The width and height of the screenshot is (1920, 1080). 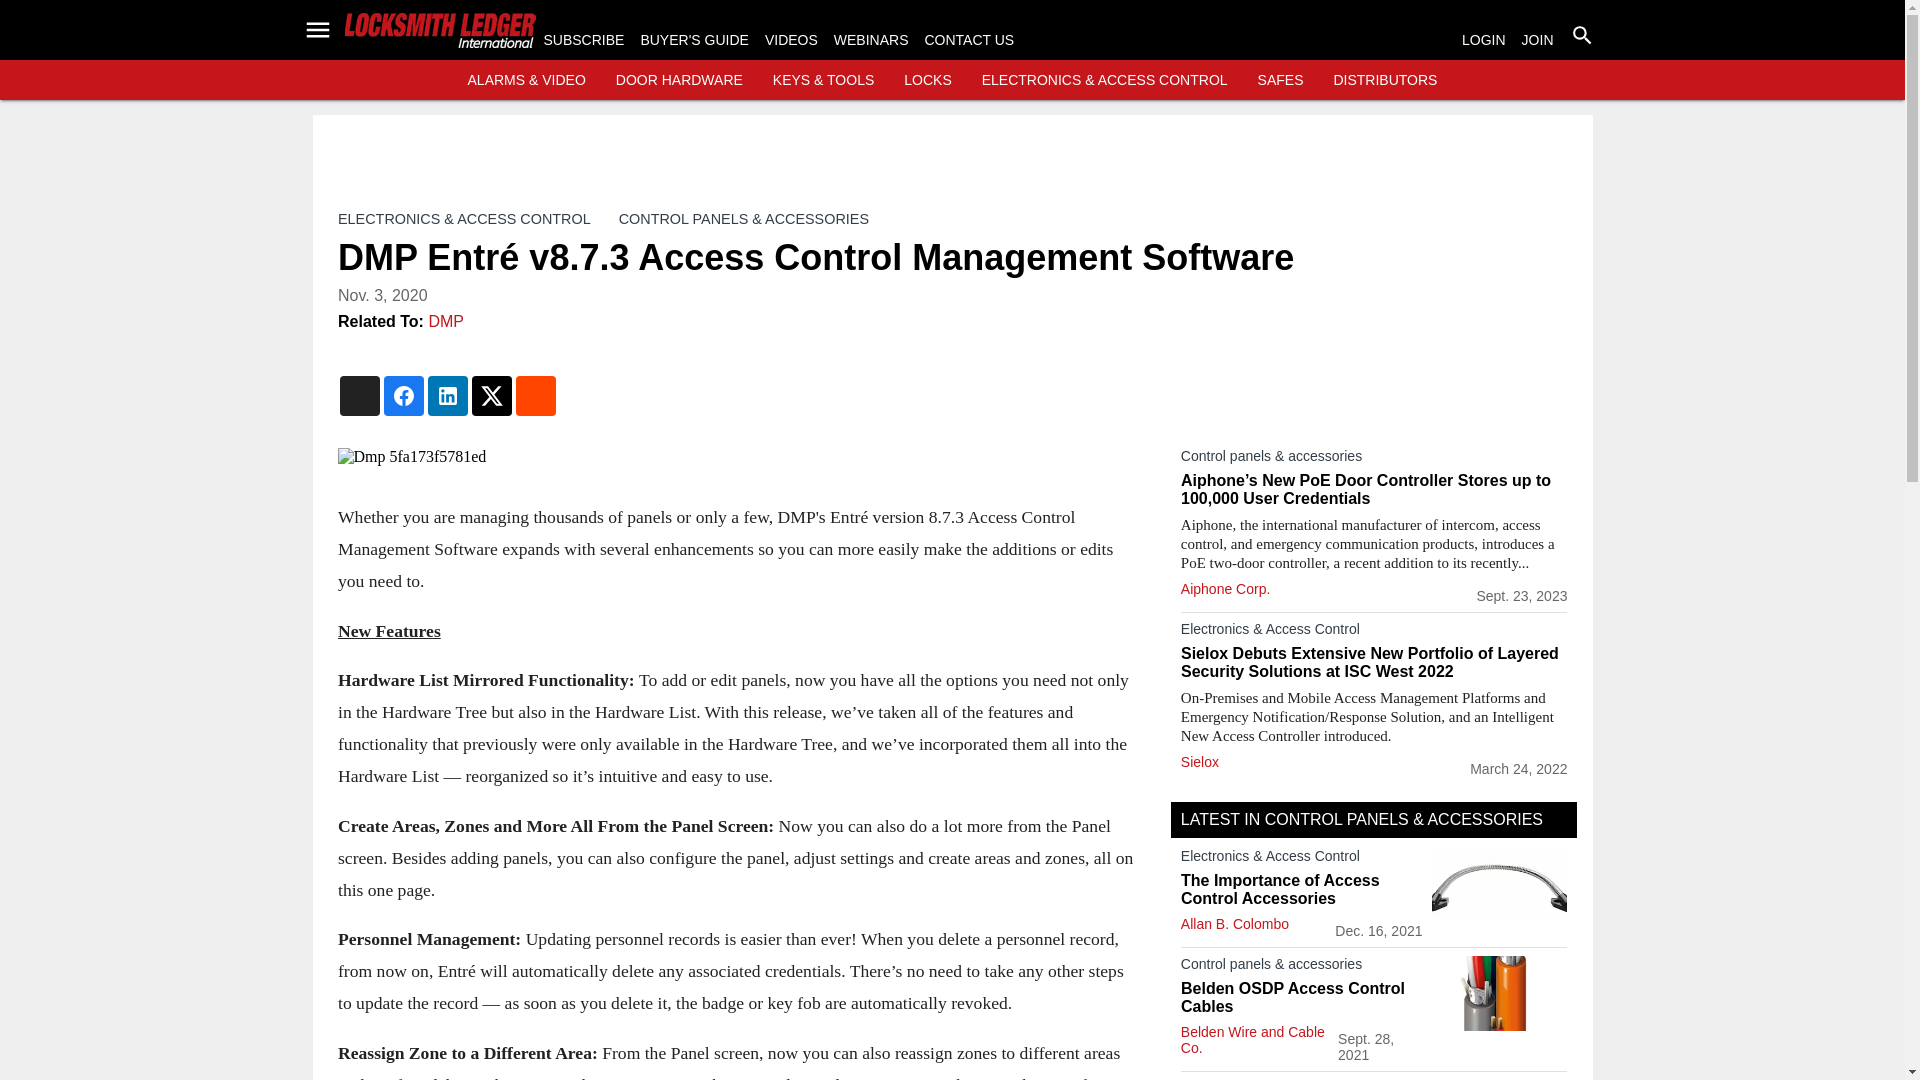 I want to click on Alarm Controls DL-1 door cord, so click(x=1499, y=885).